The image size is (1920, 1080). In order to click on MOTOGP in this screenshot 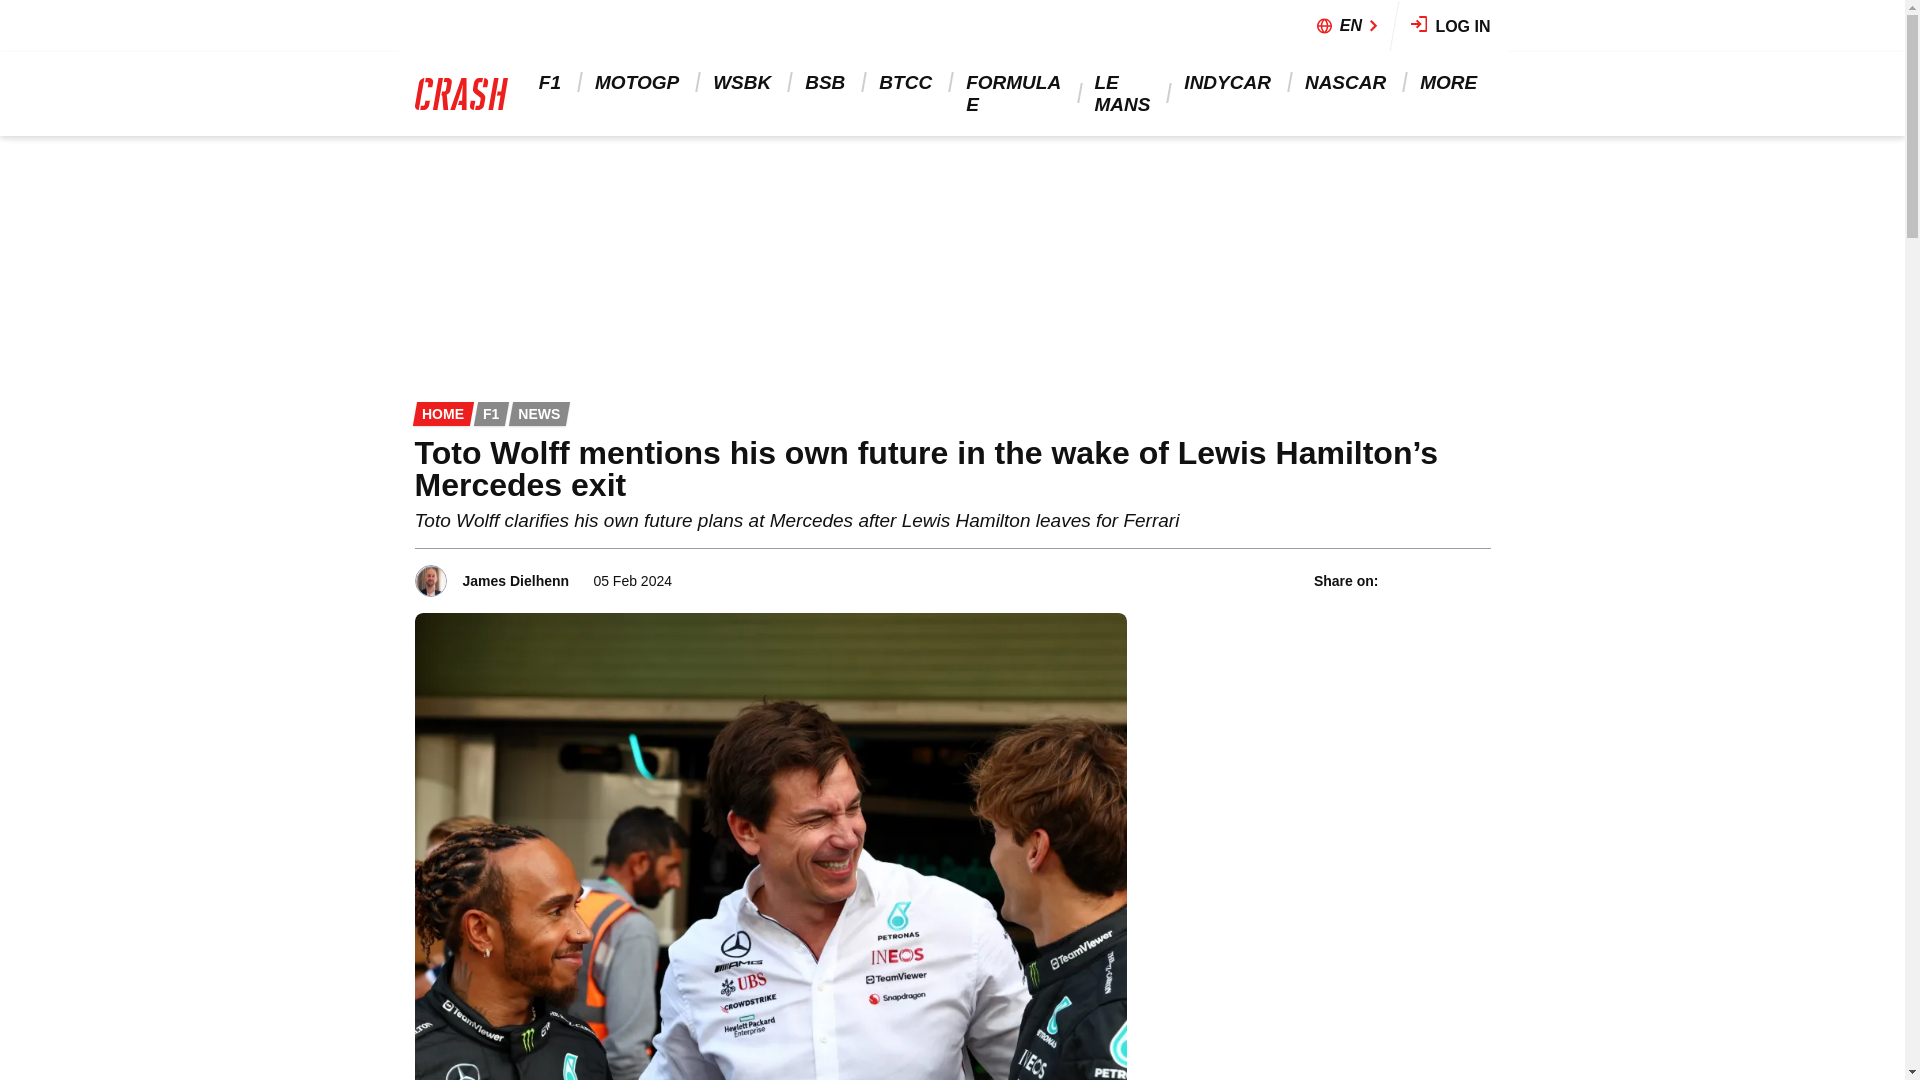, I will do `click(638, 82)`.